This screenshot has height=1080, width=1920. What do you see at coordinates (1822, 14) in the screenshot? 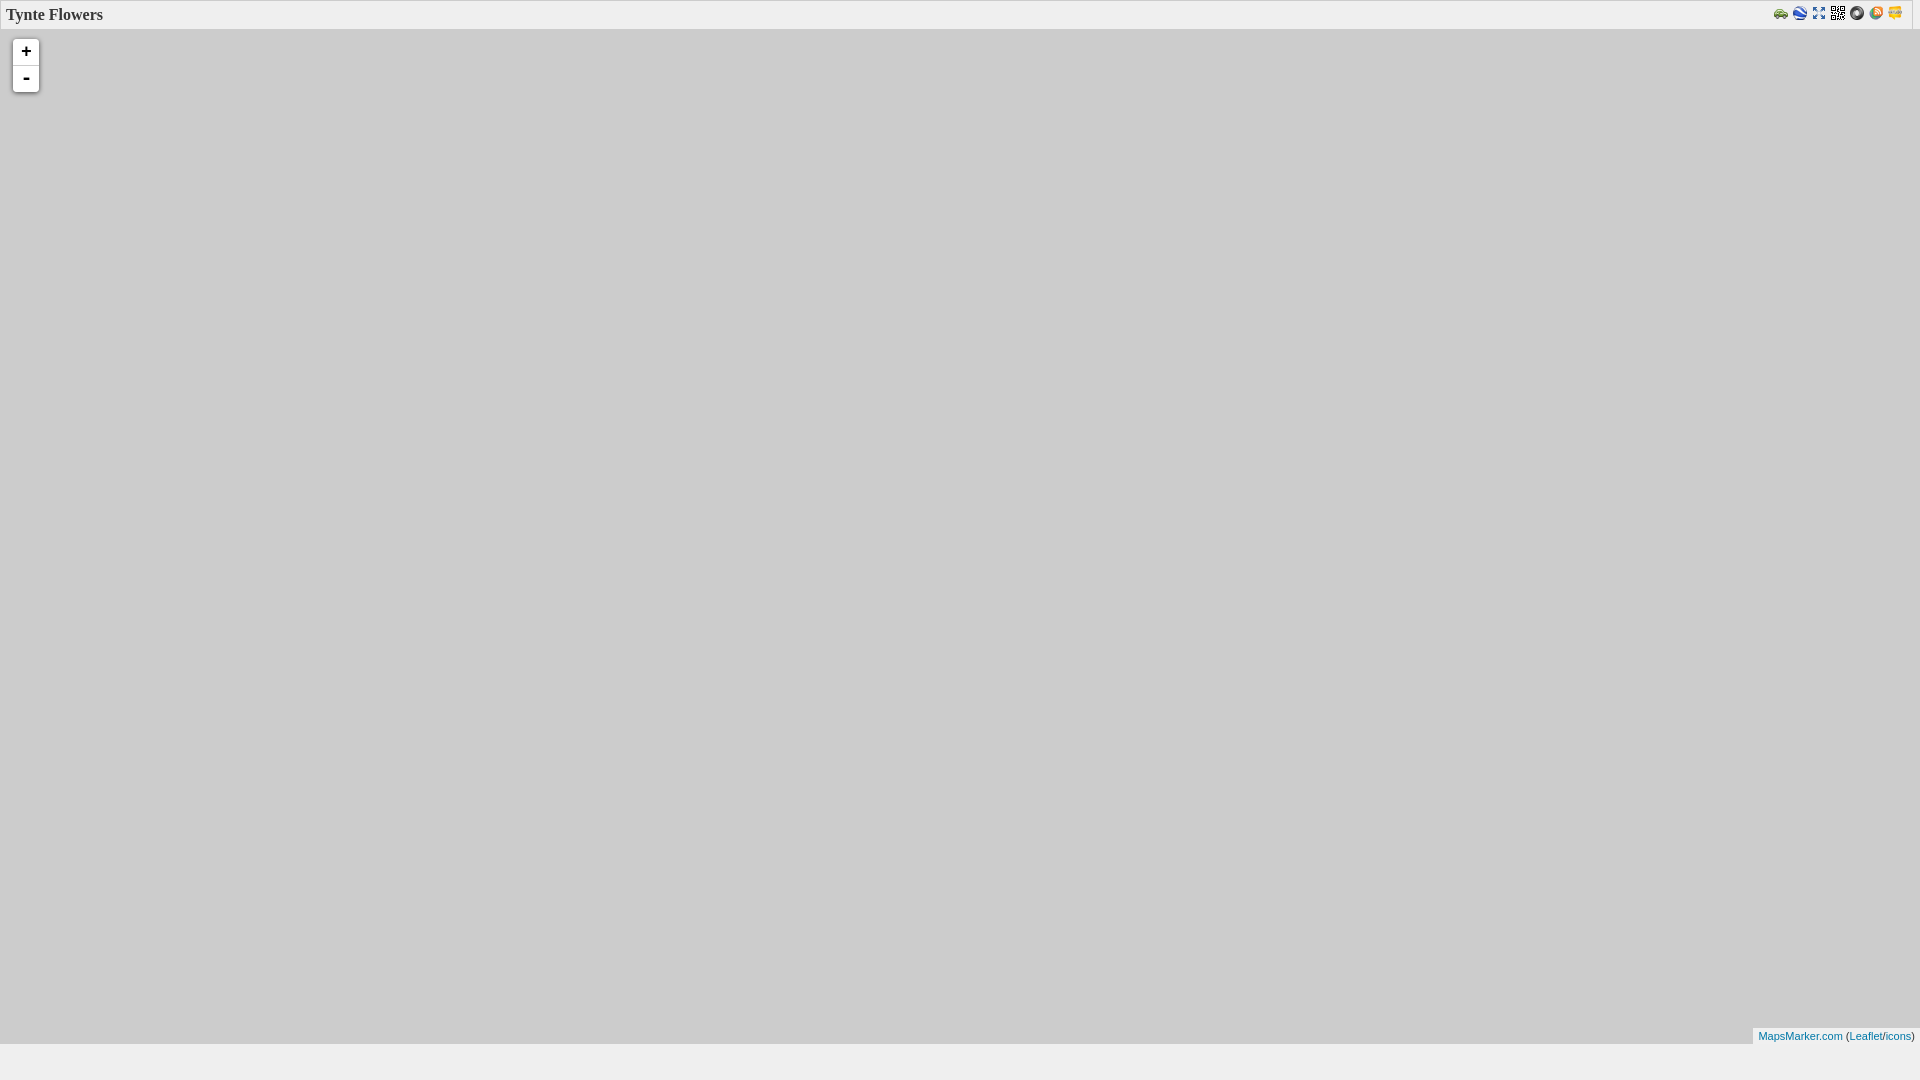
I see `Open standalone map in fullscreen mode` at bounding box center [1822, 14].